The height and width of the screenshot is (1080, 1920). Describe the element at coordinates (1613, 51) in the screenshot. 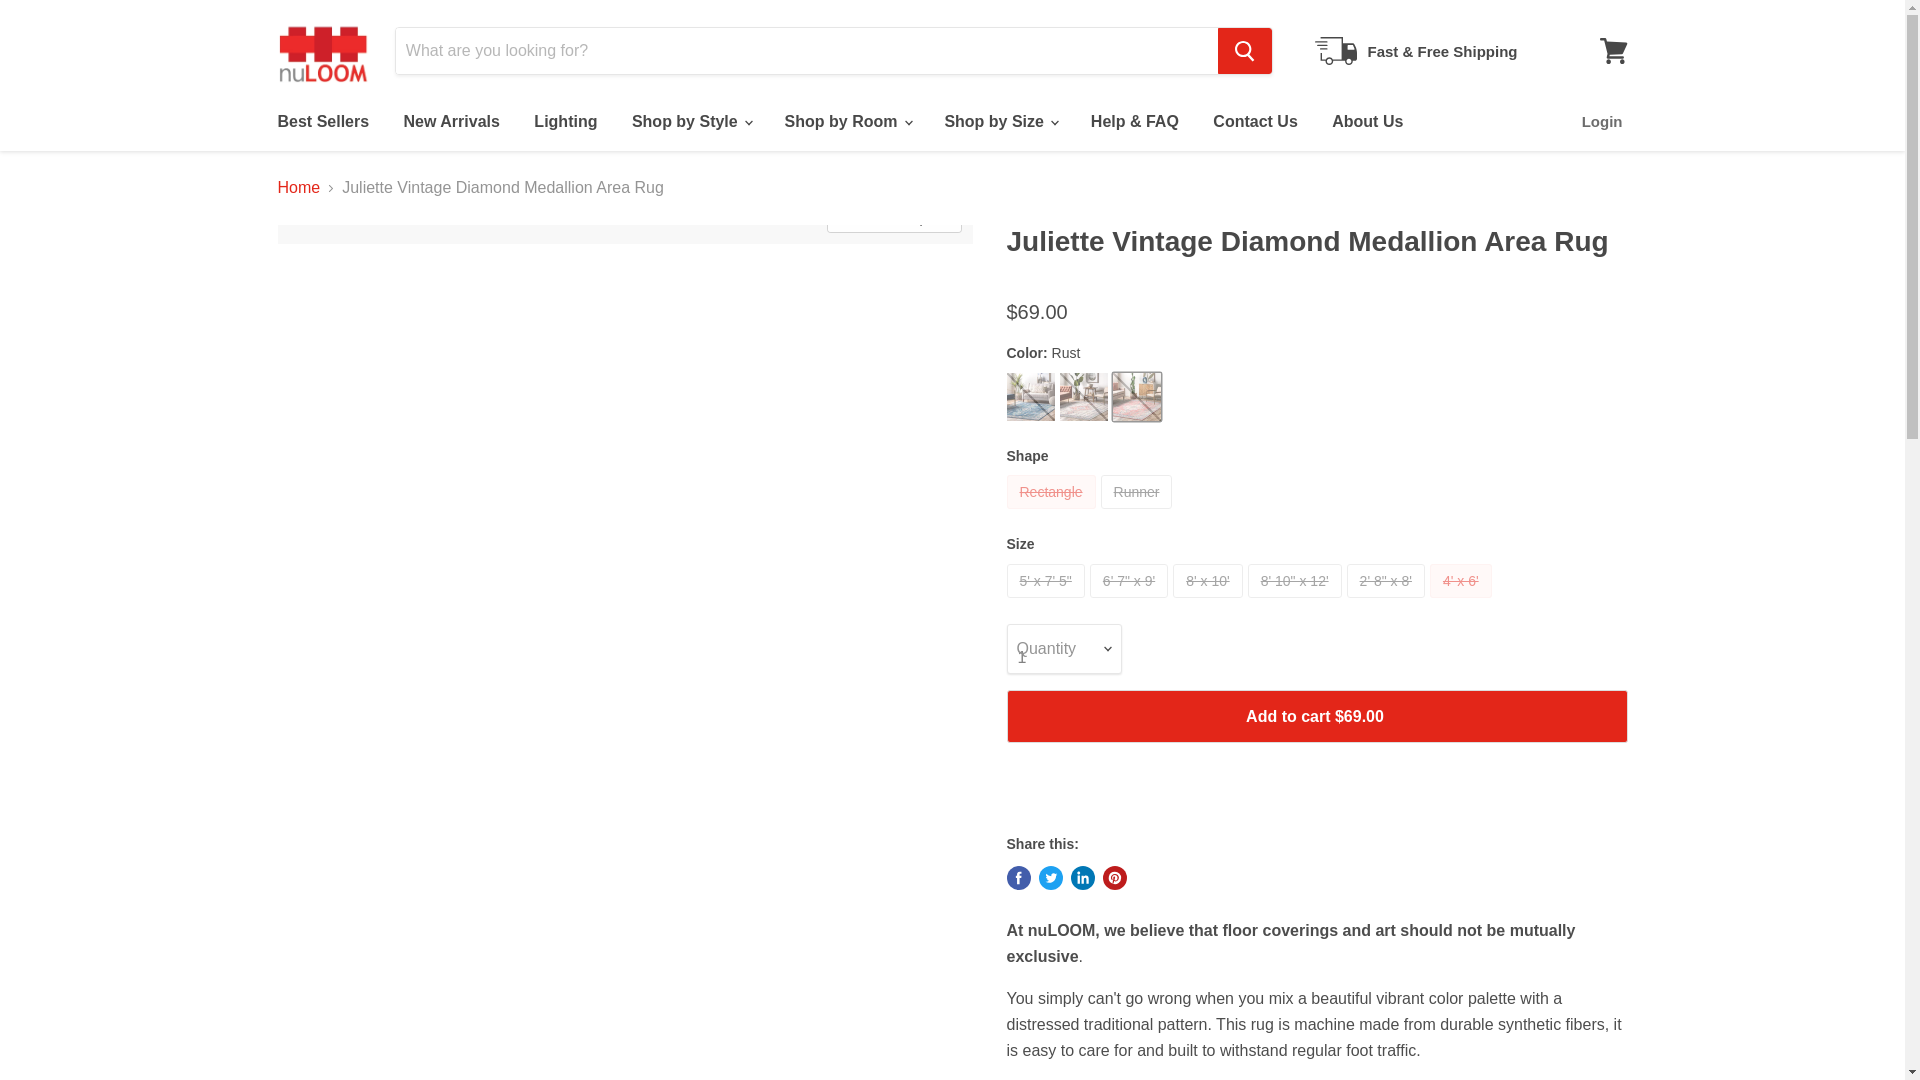

I see `View cart` at that location.